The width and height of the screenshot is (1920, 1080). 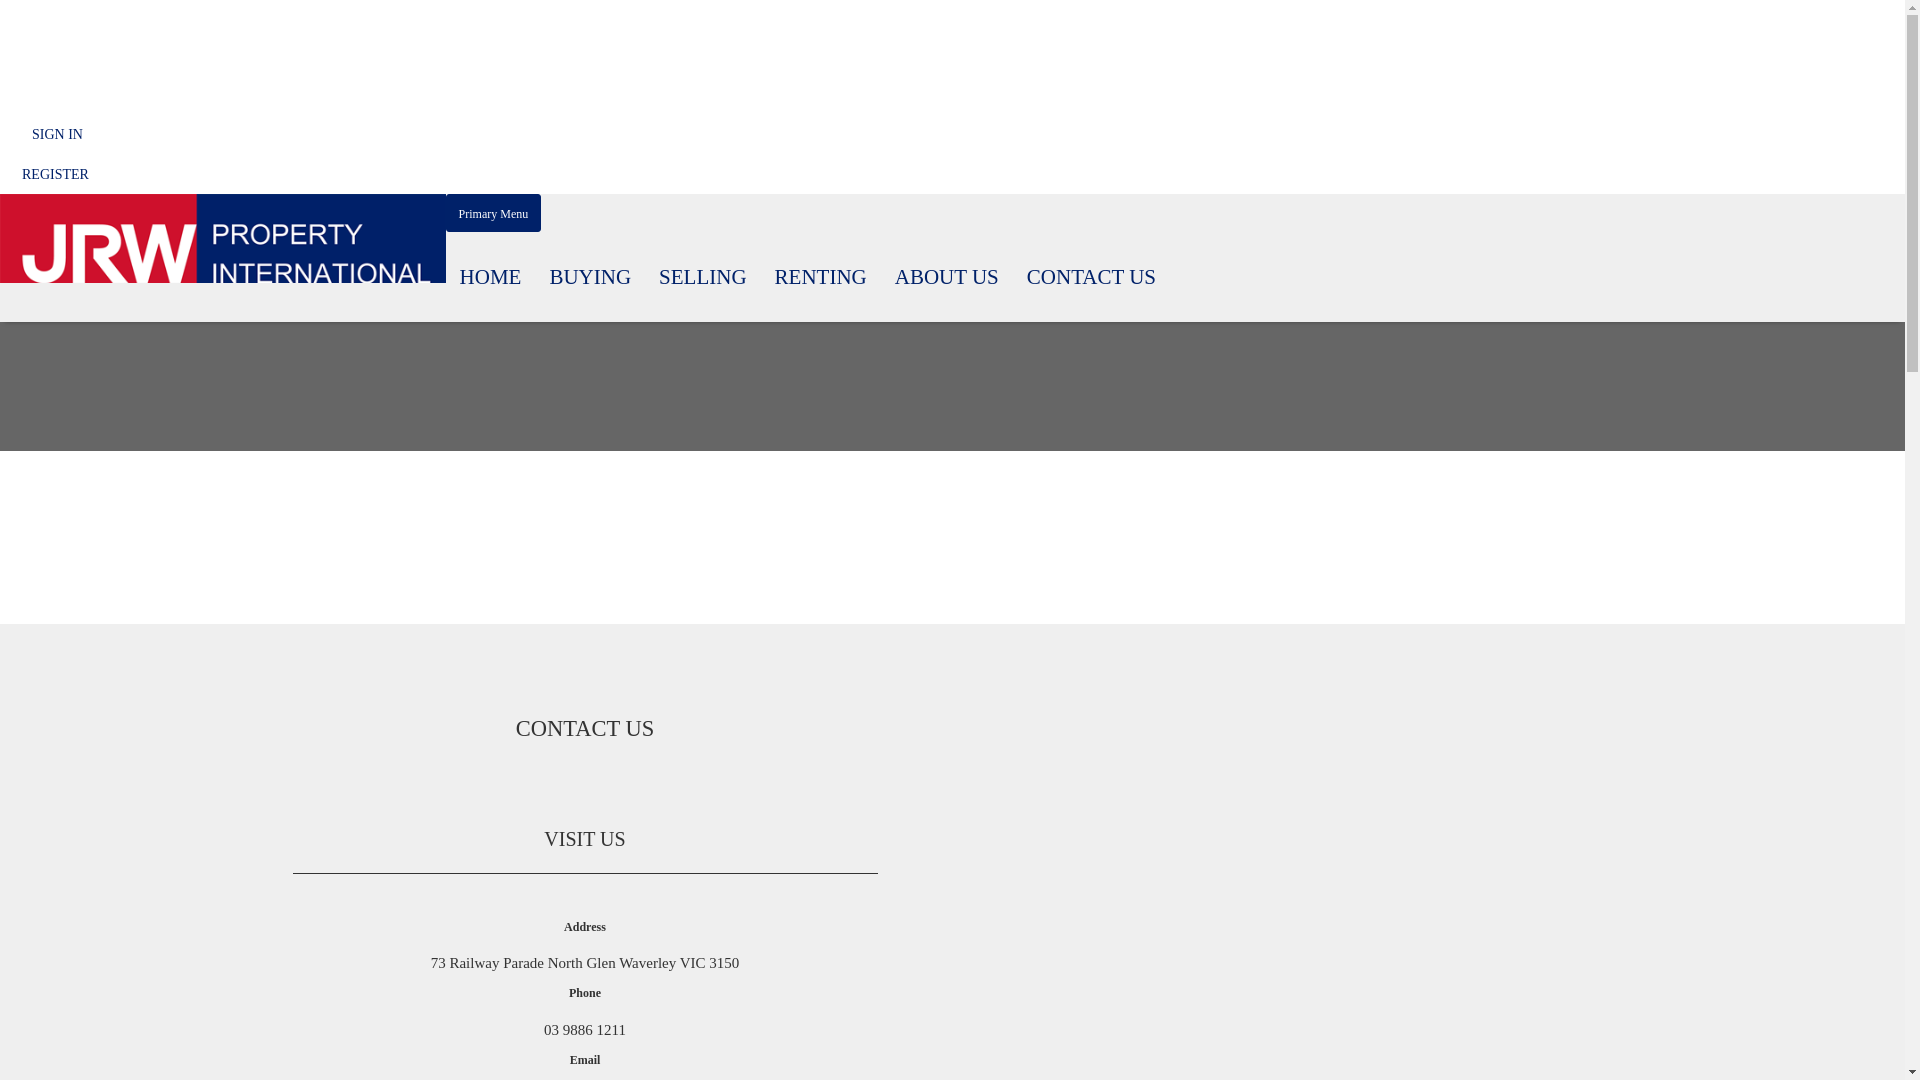 I want to click on ABOUT US, so click(x=947, y=277).